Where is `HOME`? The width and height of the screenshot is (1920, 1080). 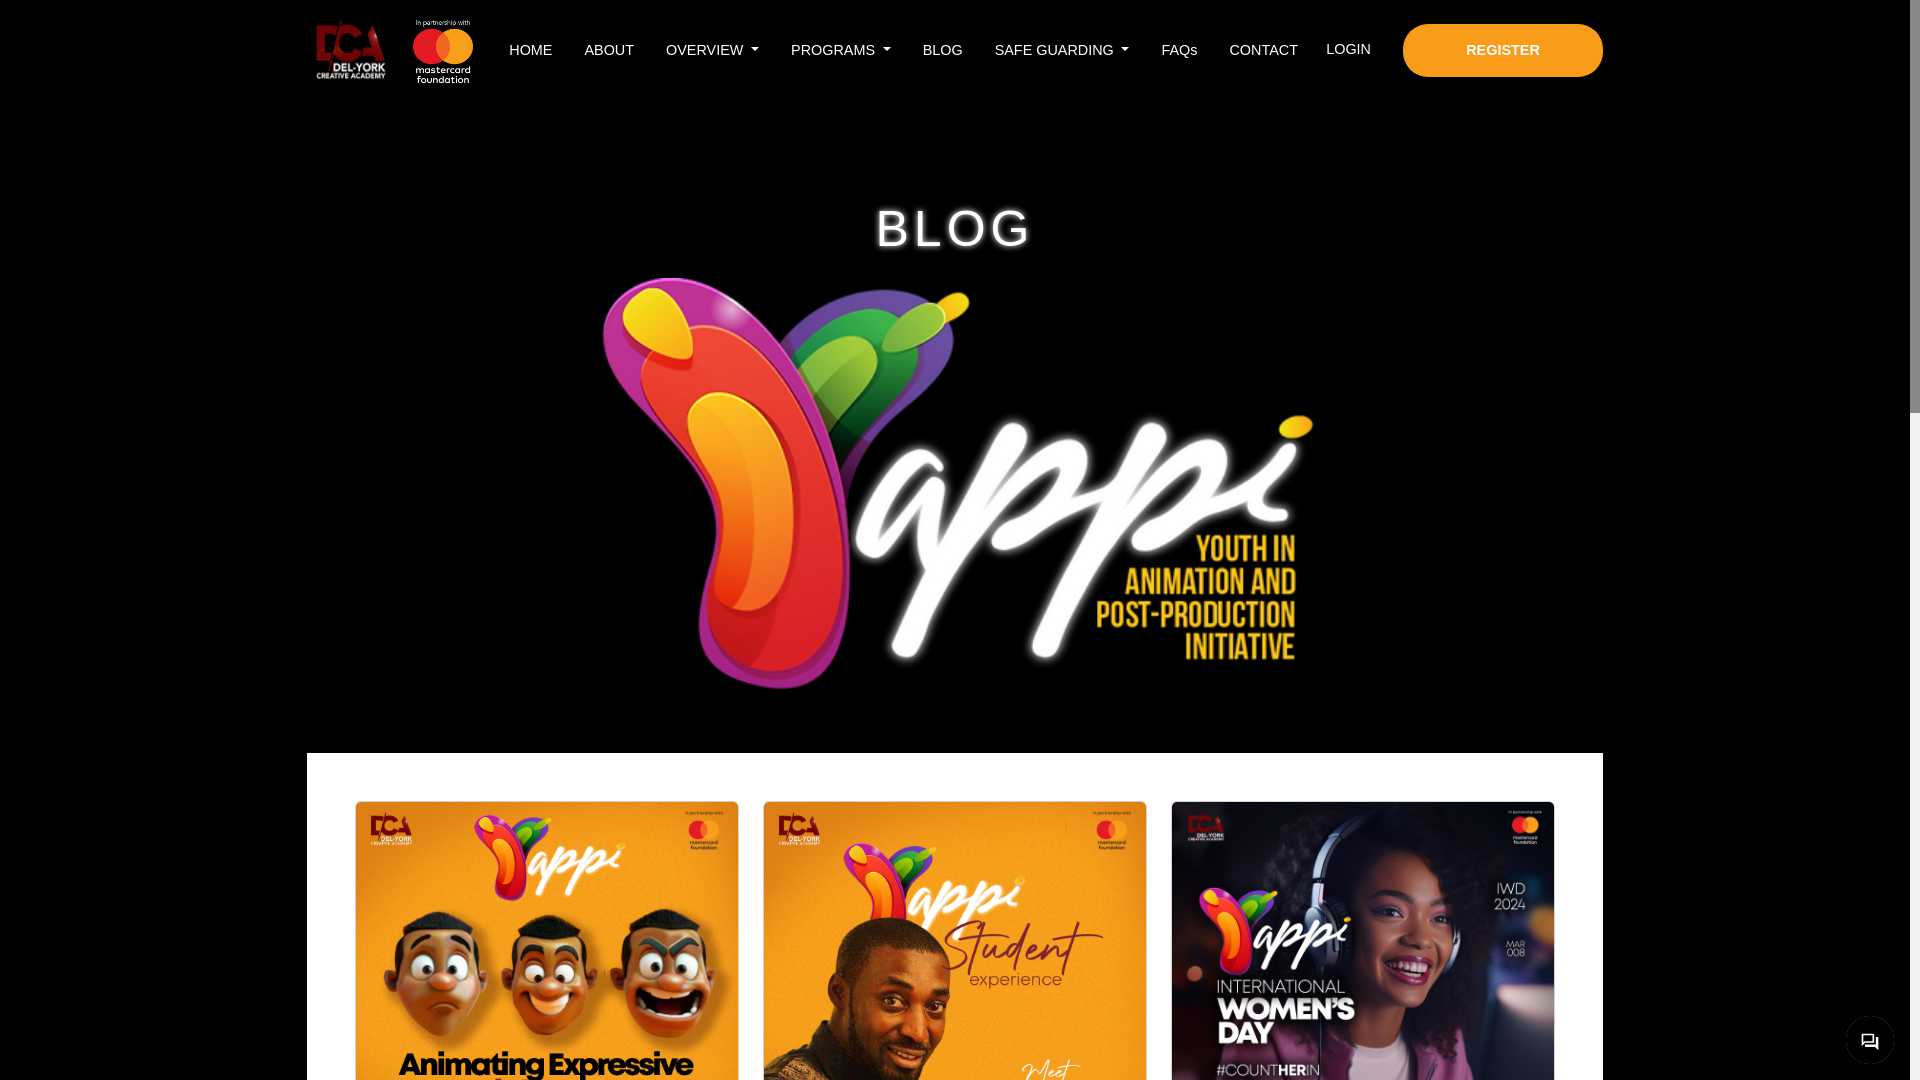 HOME is located at coordinates (530, 50).